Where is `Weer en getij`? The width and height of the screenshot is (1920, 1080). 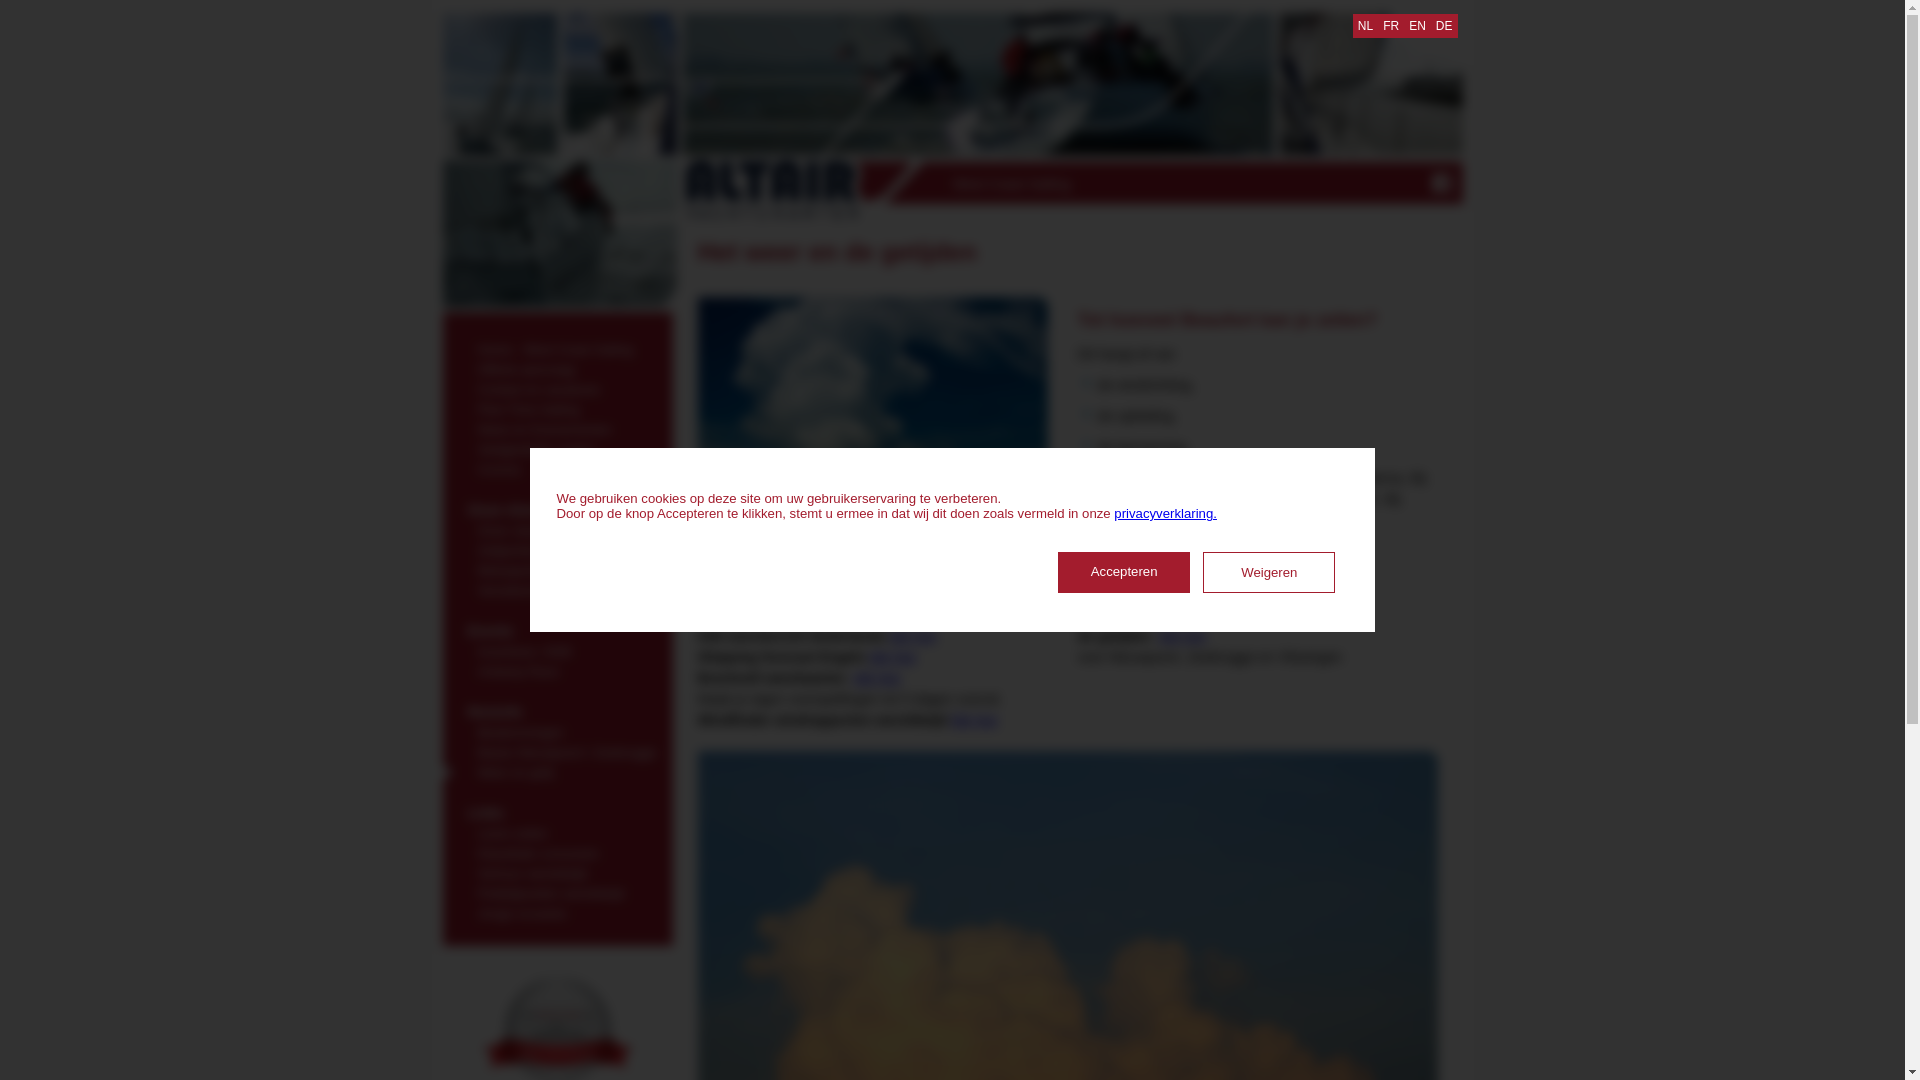
Weer en getij is located at coordinates (557, 770).